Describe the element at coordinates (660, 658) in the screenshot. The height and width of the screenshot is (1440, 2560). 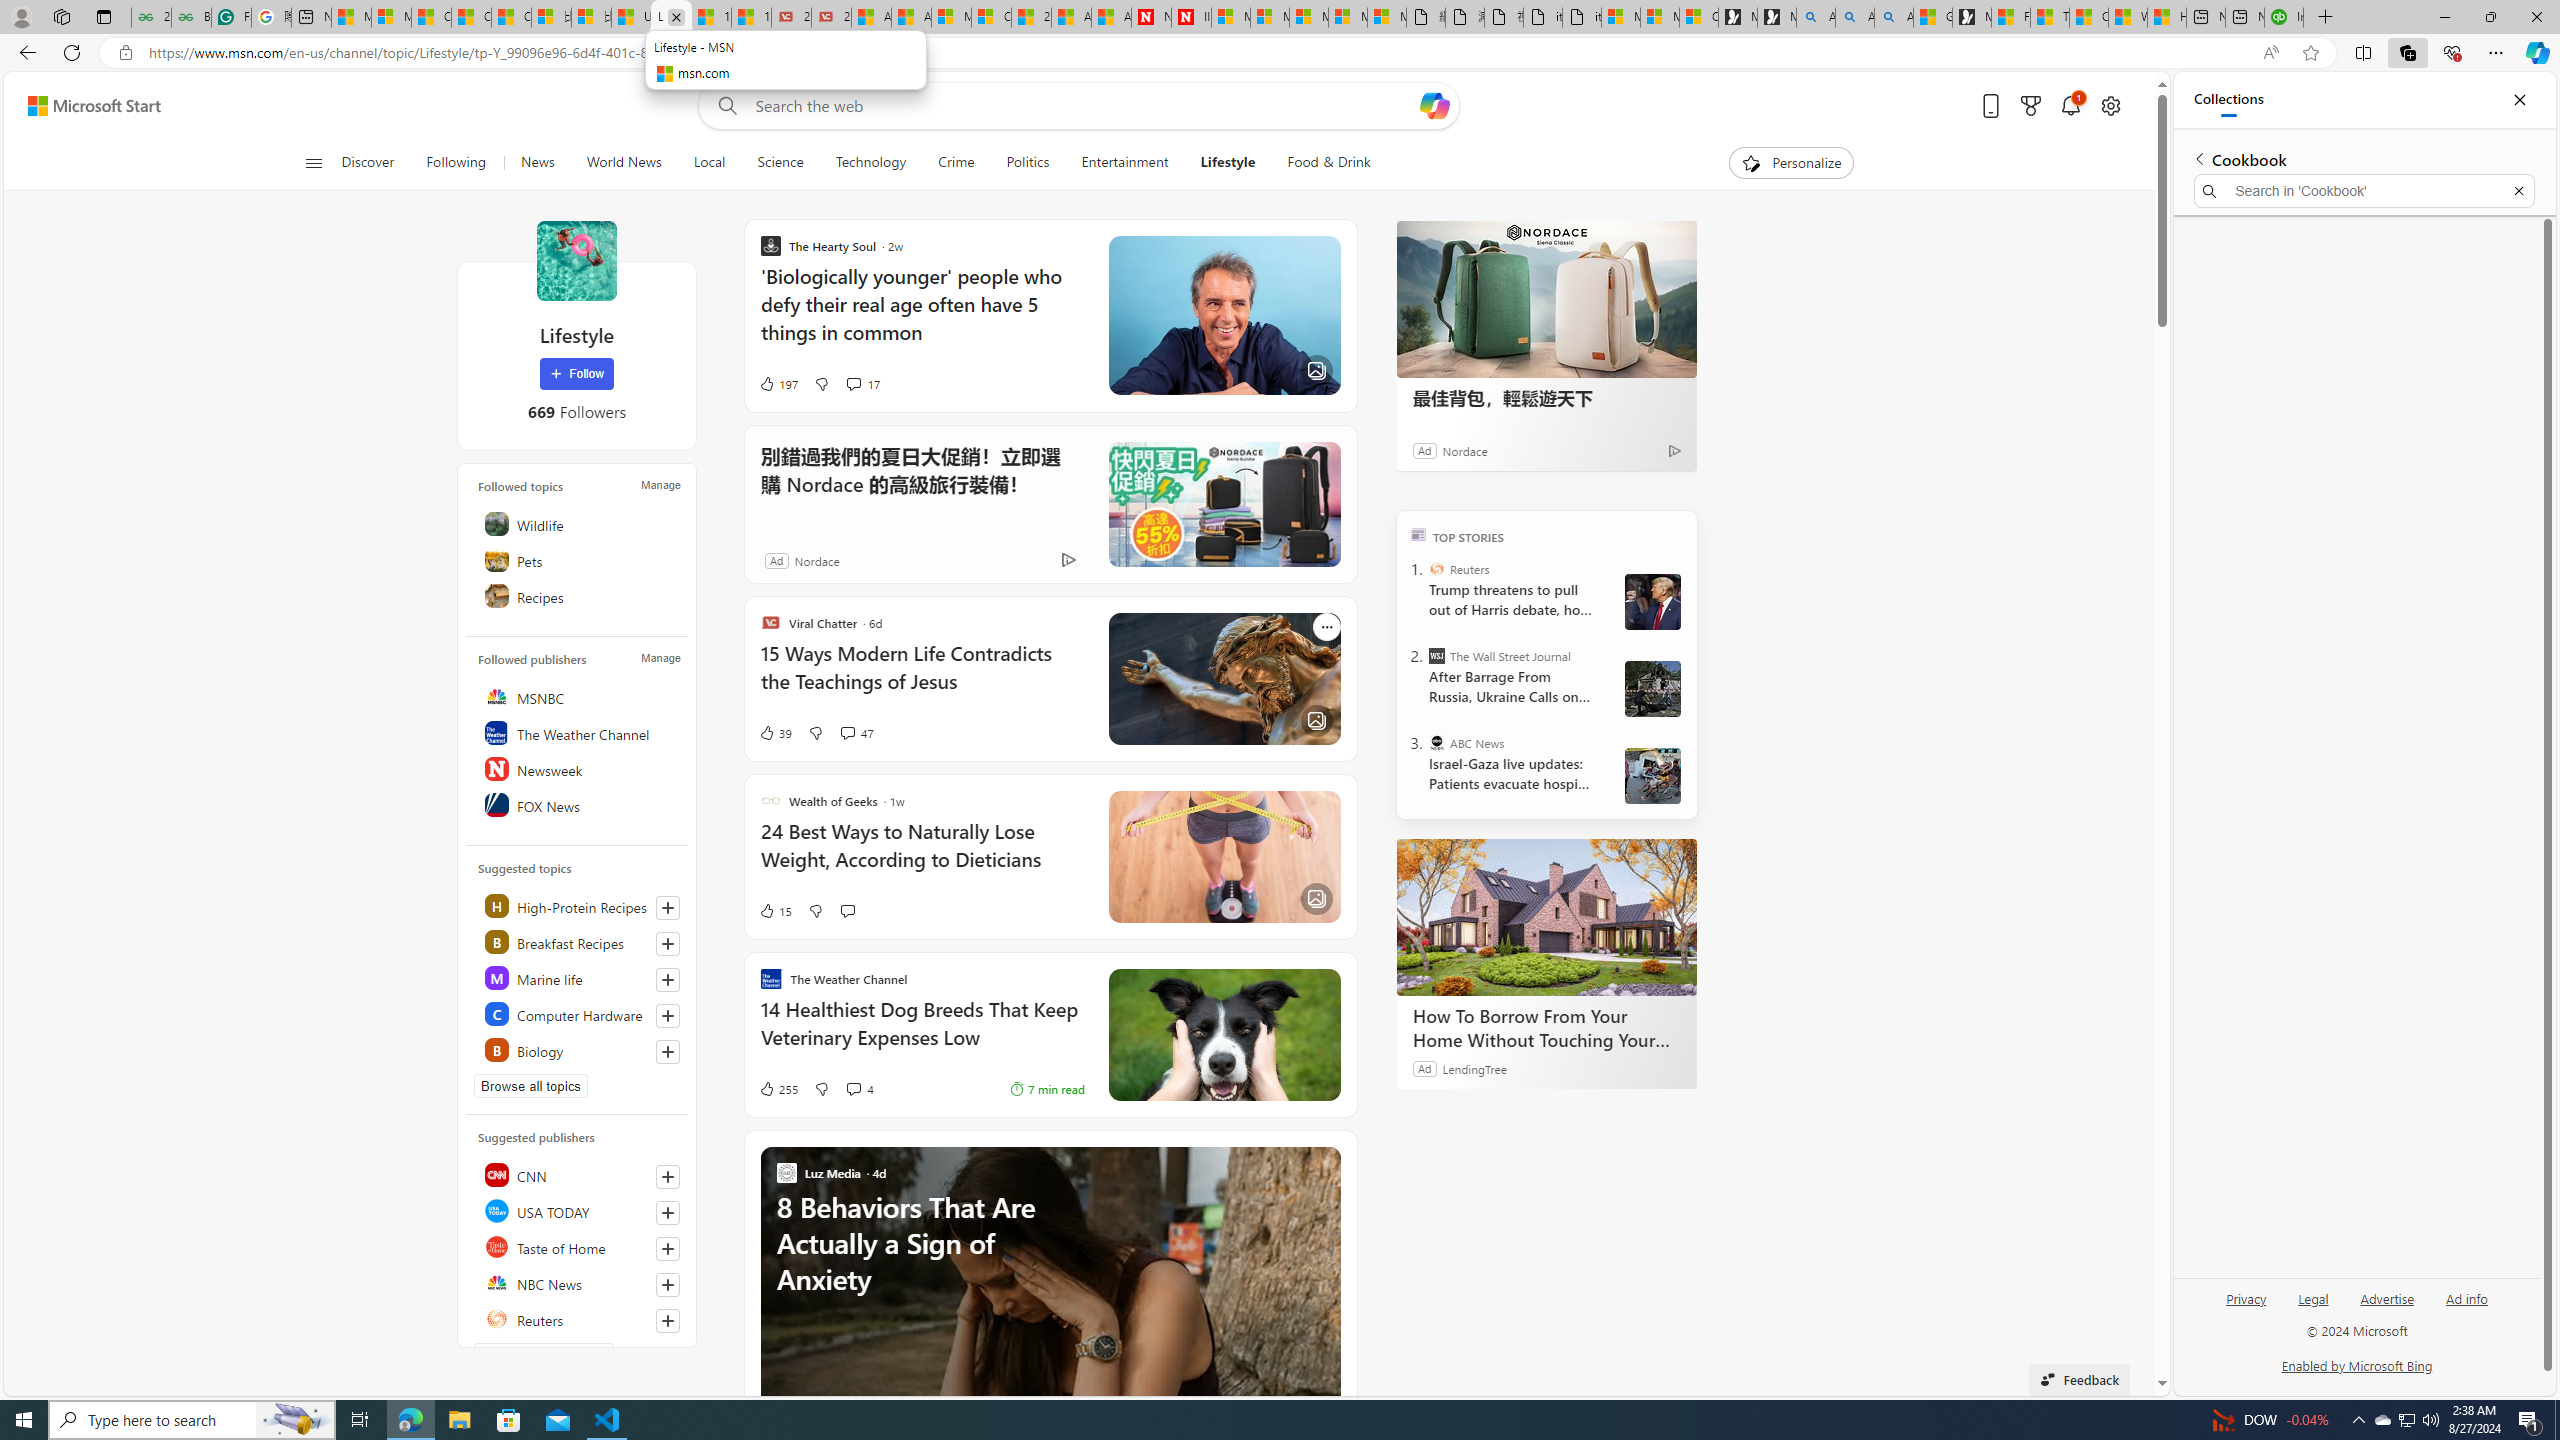
I see `Manage` at that location.